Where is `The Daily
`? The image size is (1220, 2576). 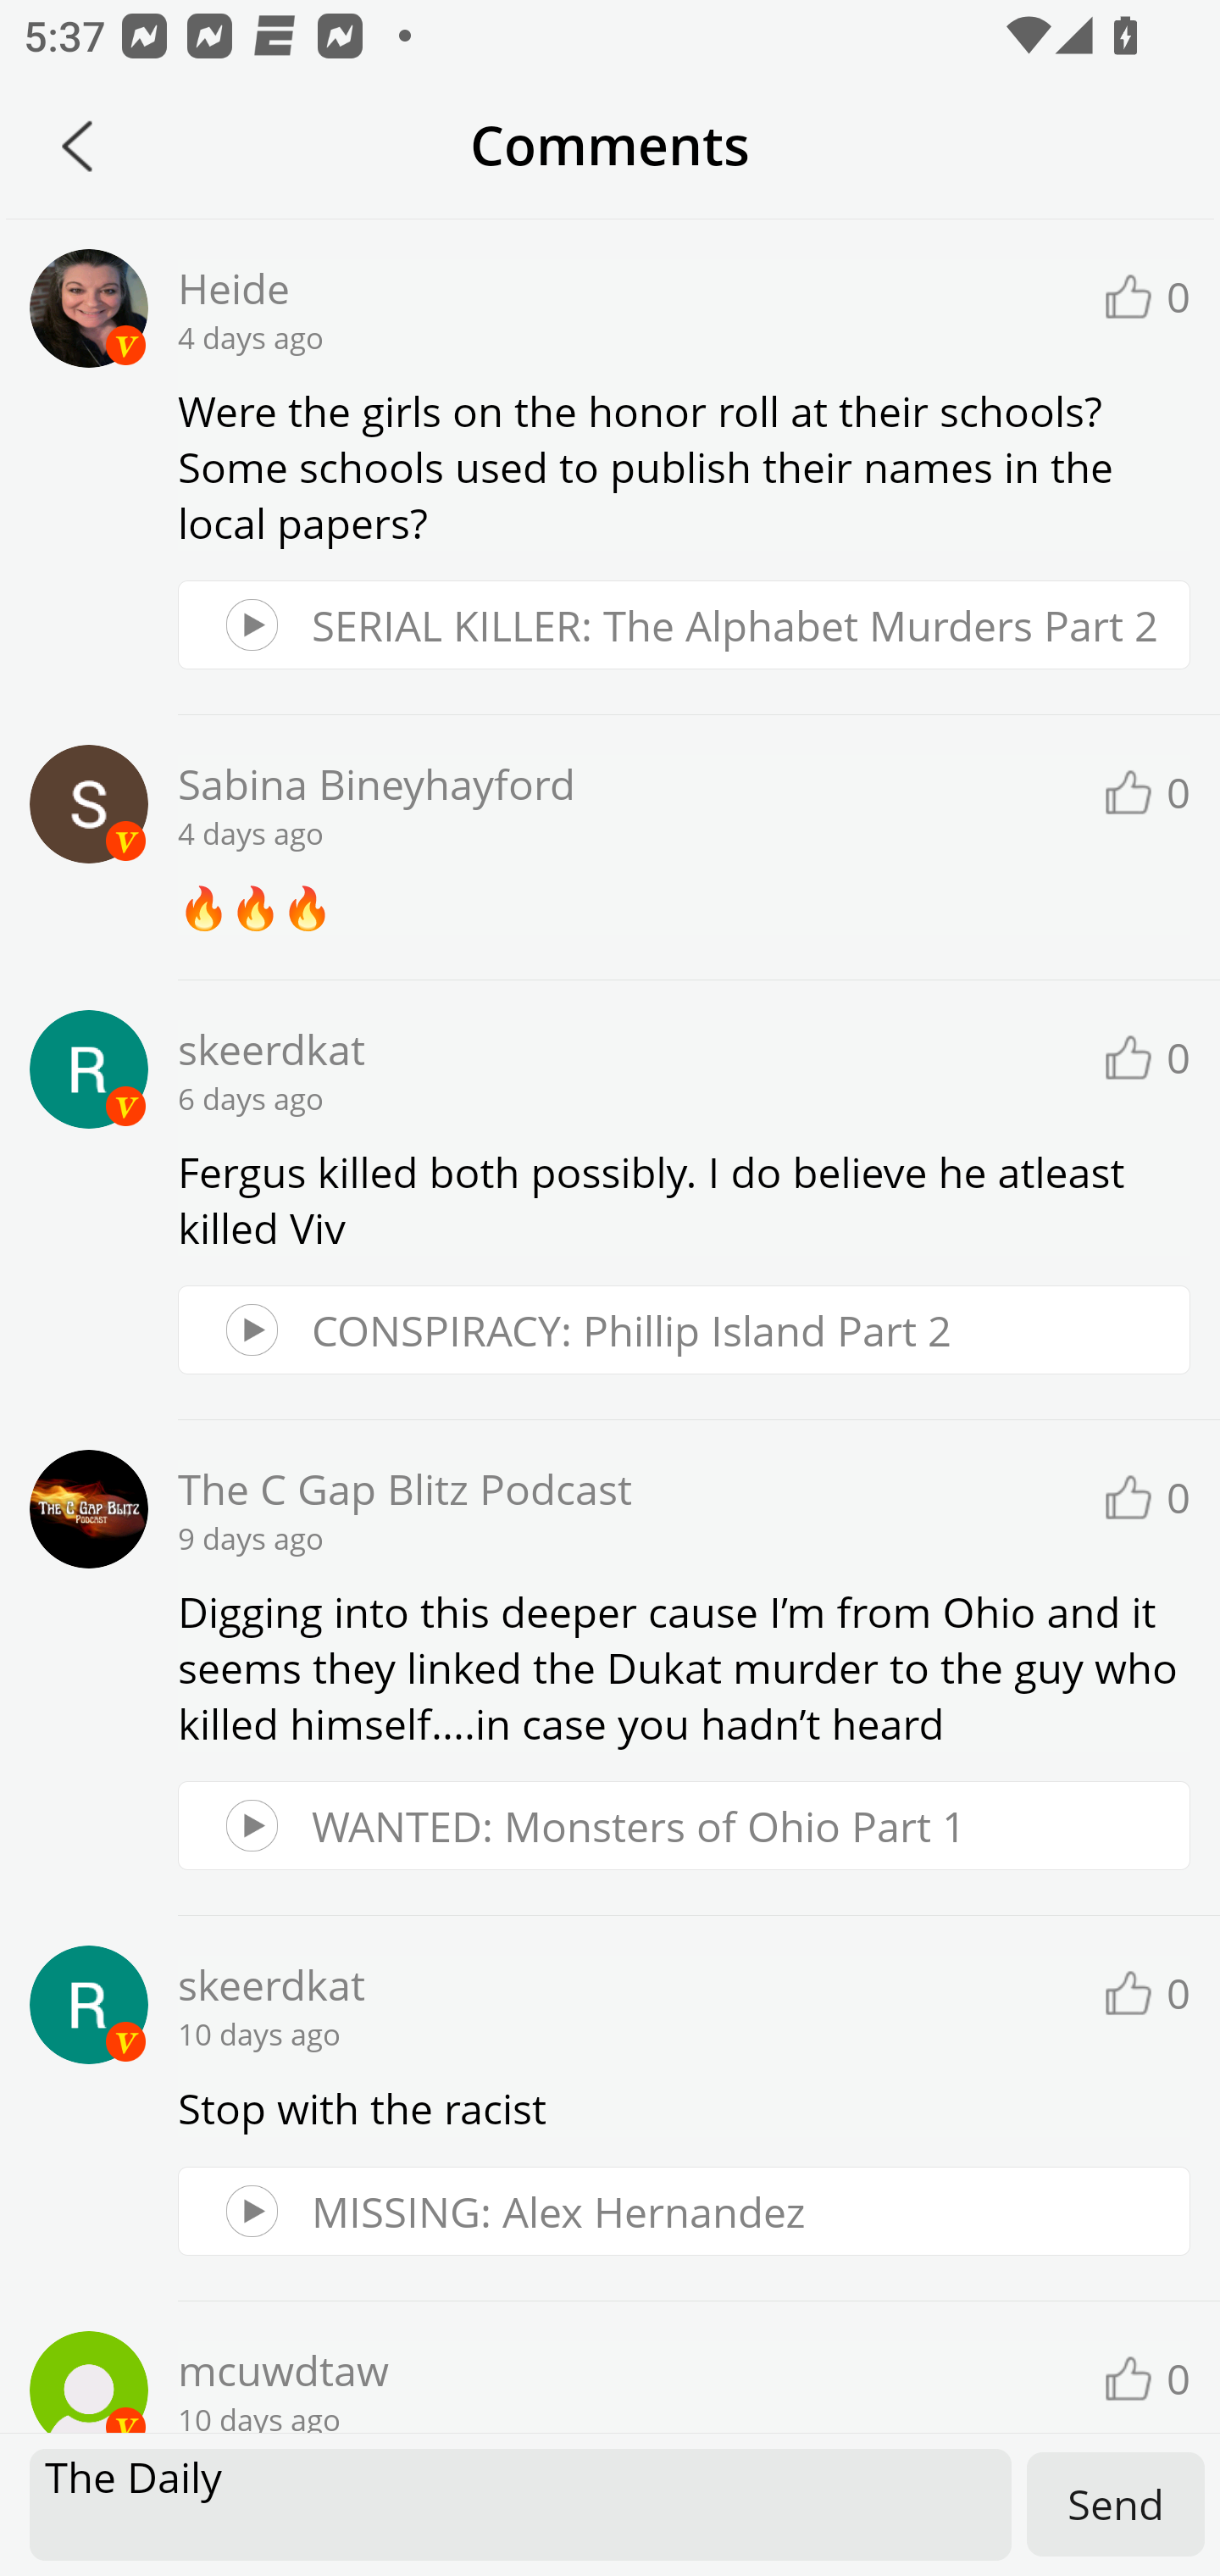
The Daily
 is located at coordinates (520, 2505).